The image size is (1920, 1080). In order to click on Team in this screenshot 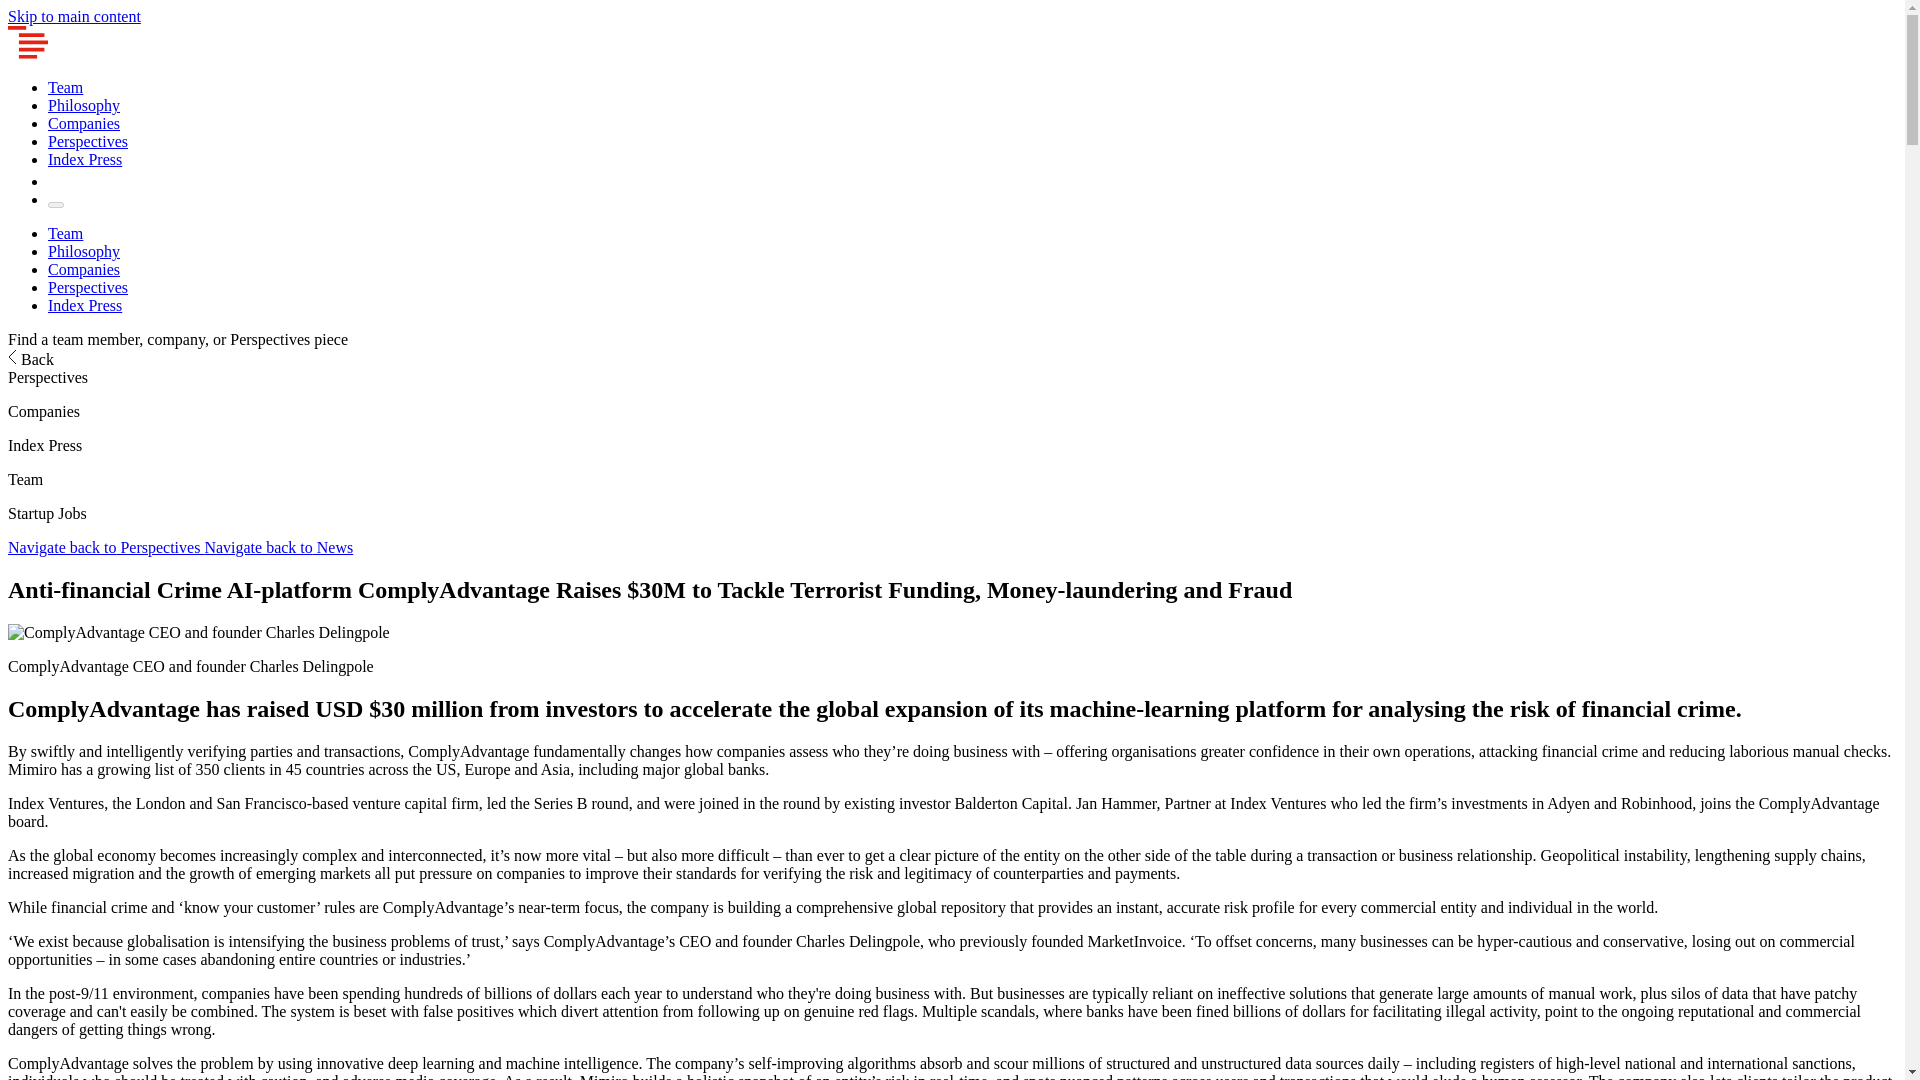, I will do `click(65, 87)`.